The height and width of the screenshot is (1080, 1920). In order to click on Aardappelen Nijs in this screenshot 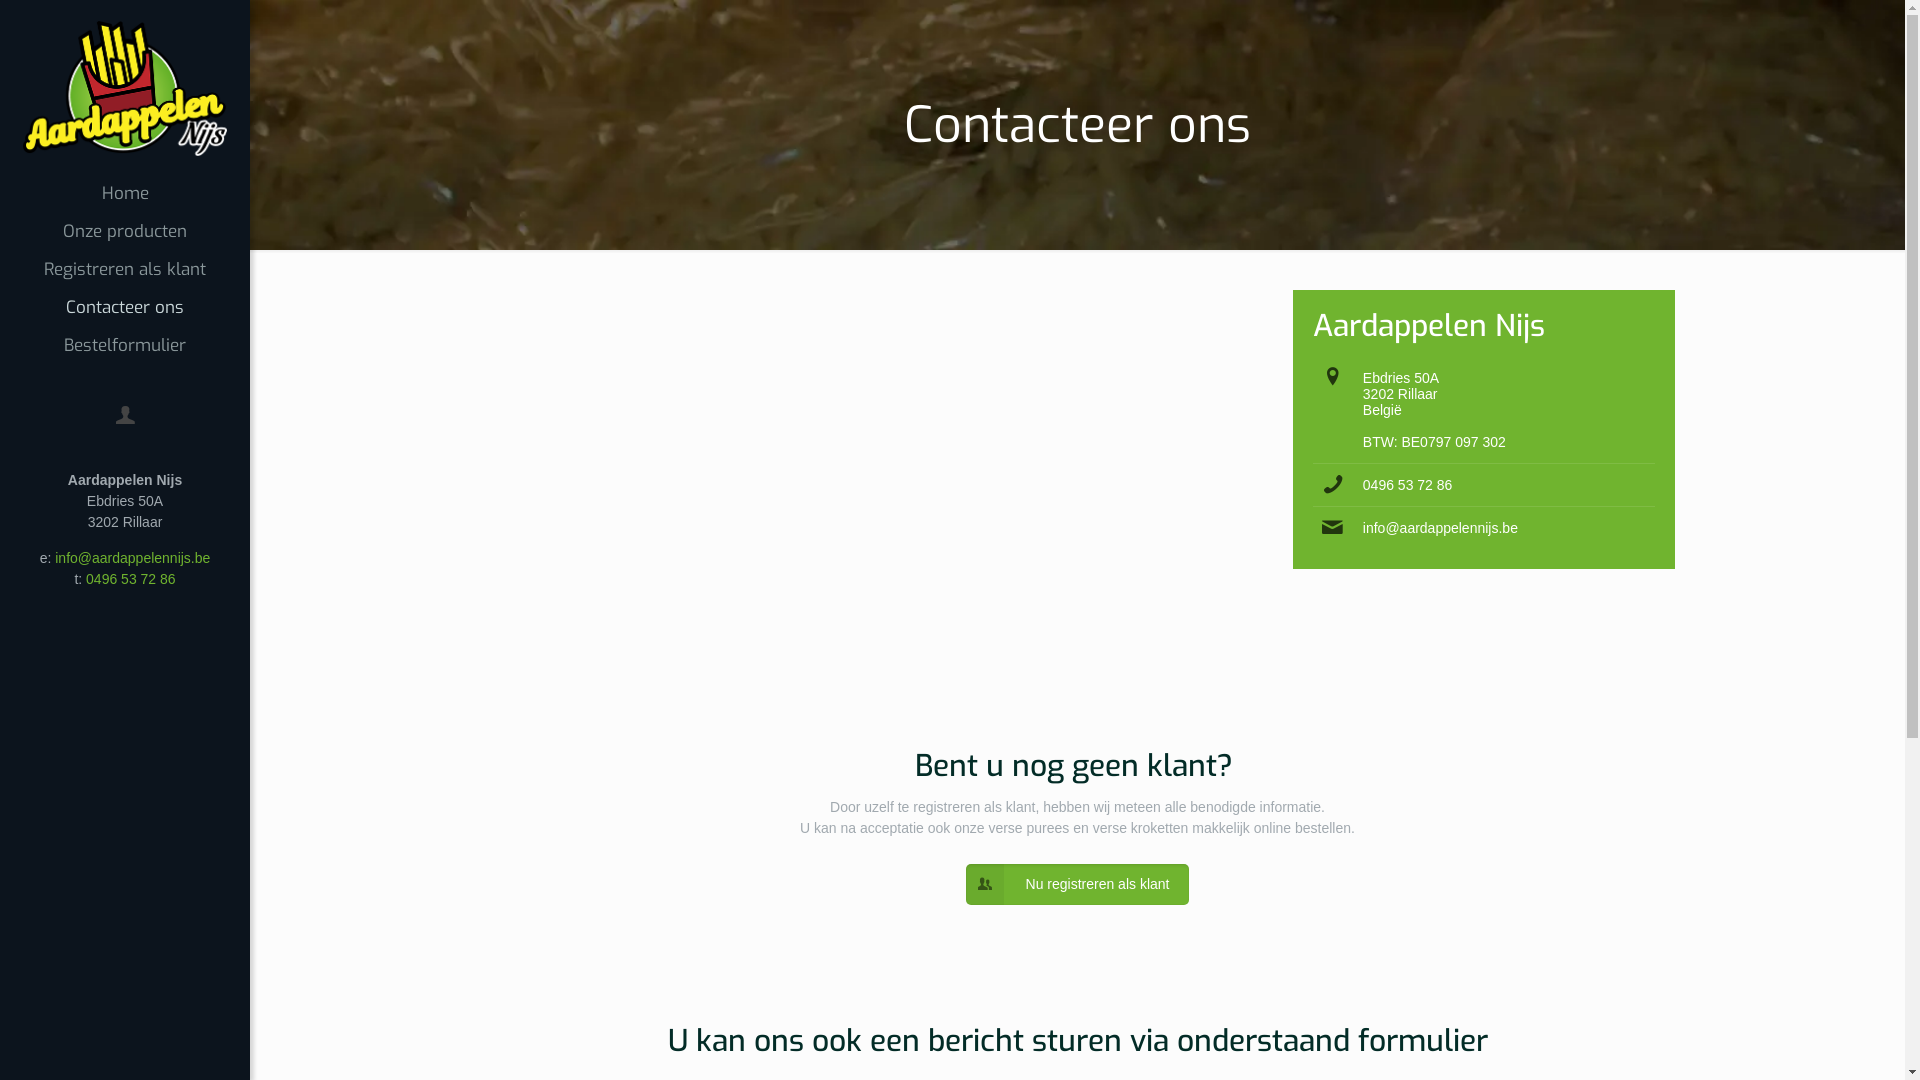, I will do `click(125, 88)`.